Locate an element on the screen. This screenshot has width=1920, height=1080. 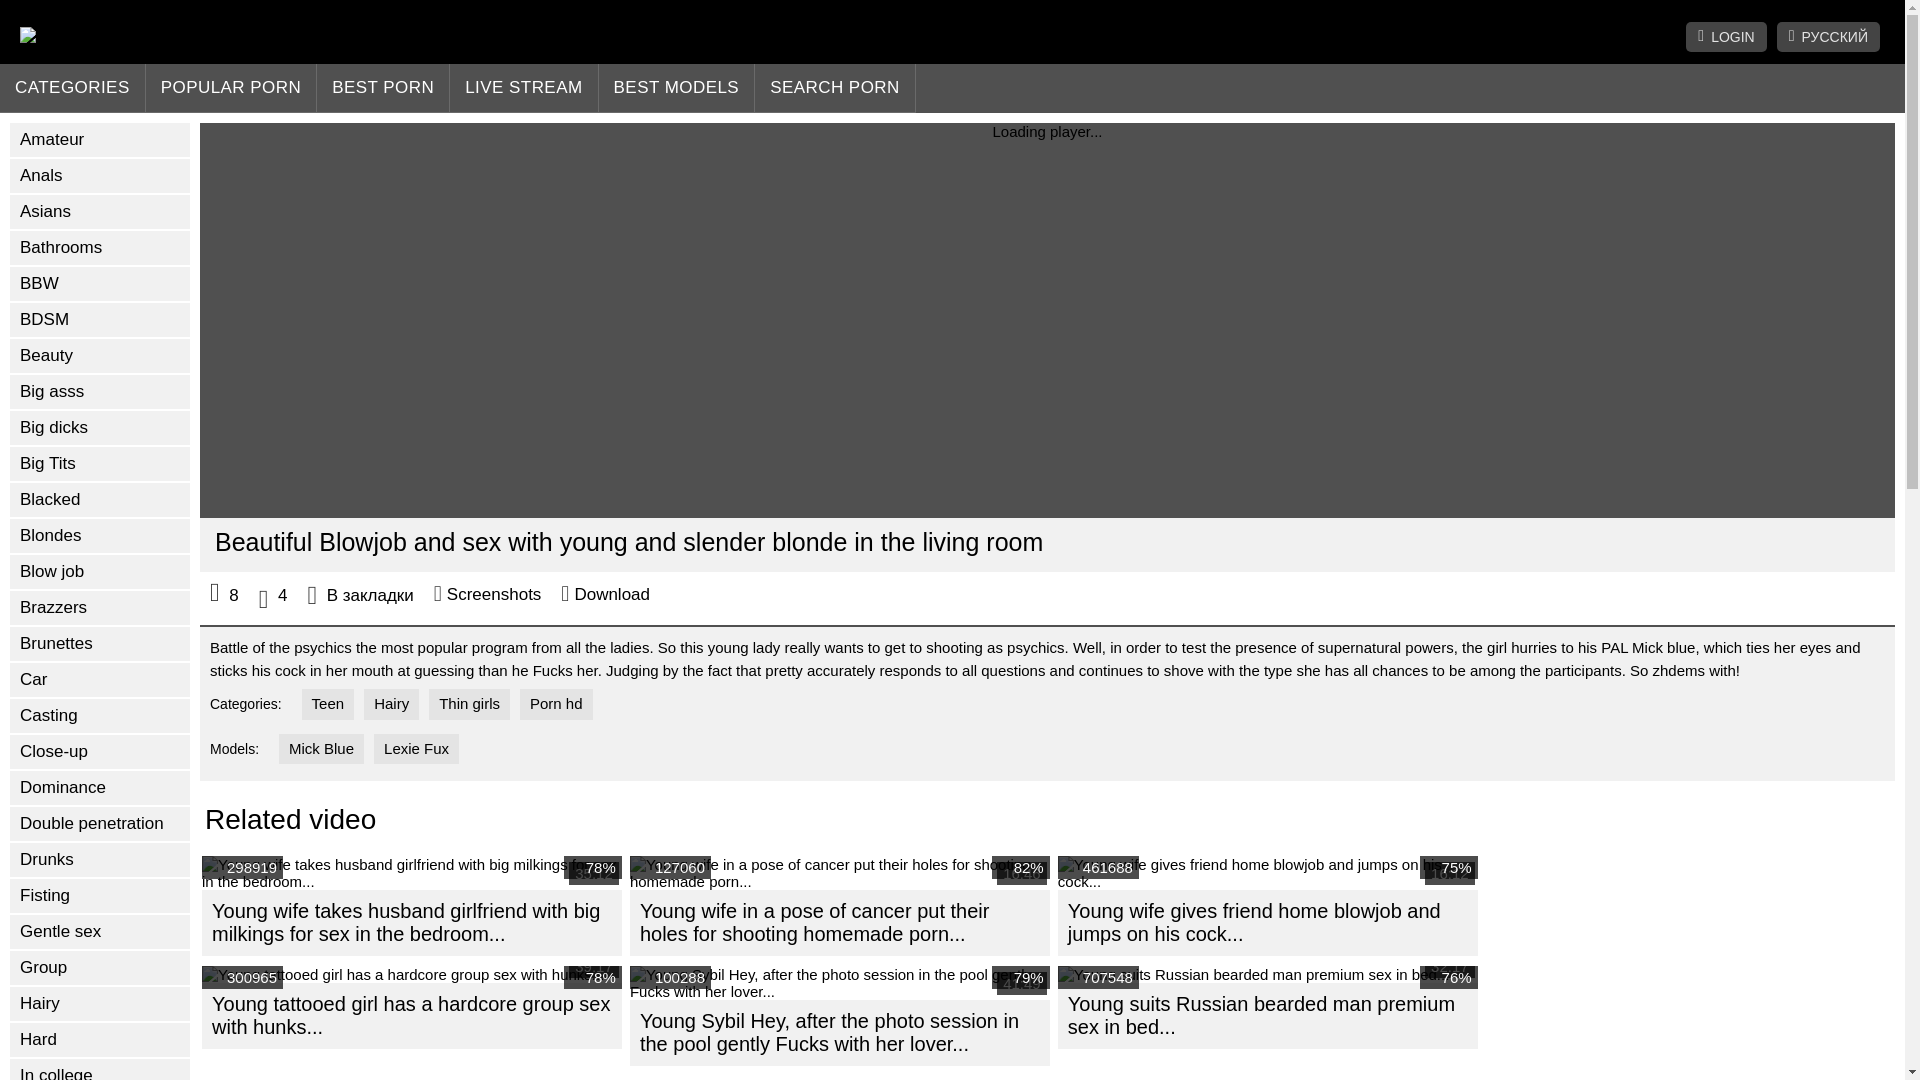
Big dicks is located at coordinates (100, 428).